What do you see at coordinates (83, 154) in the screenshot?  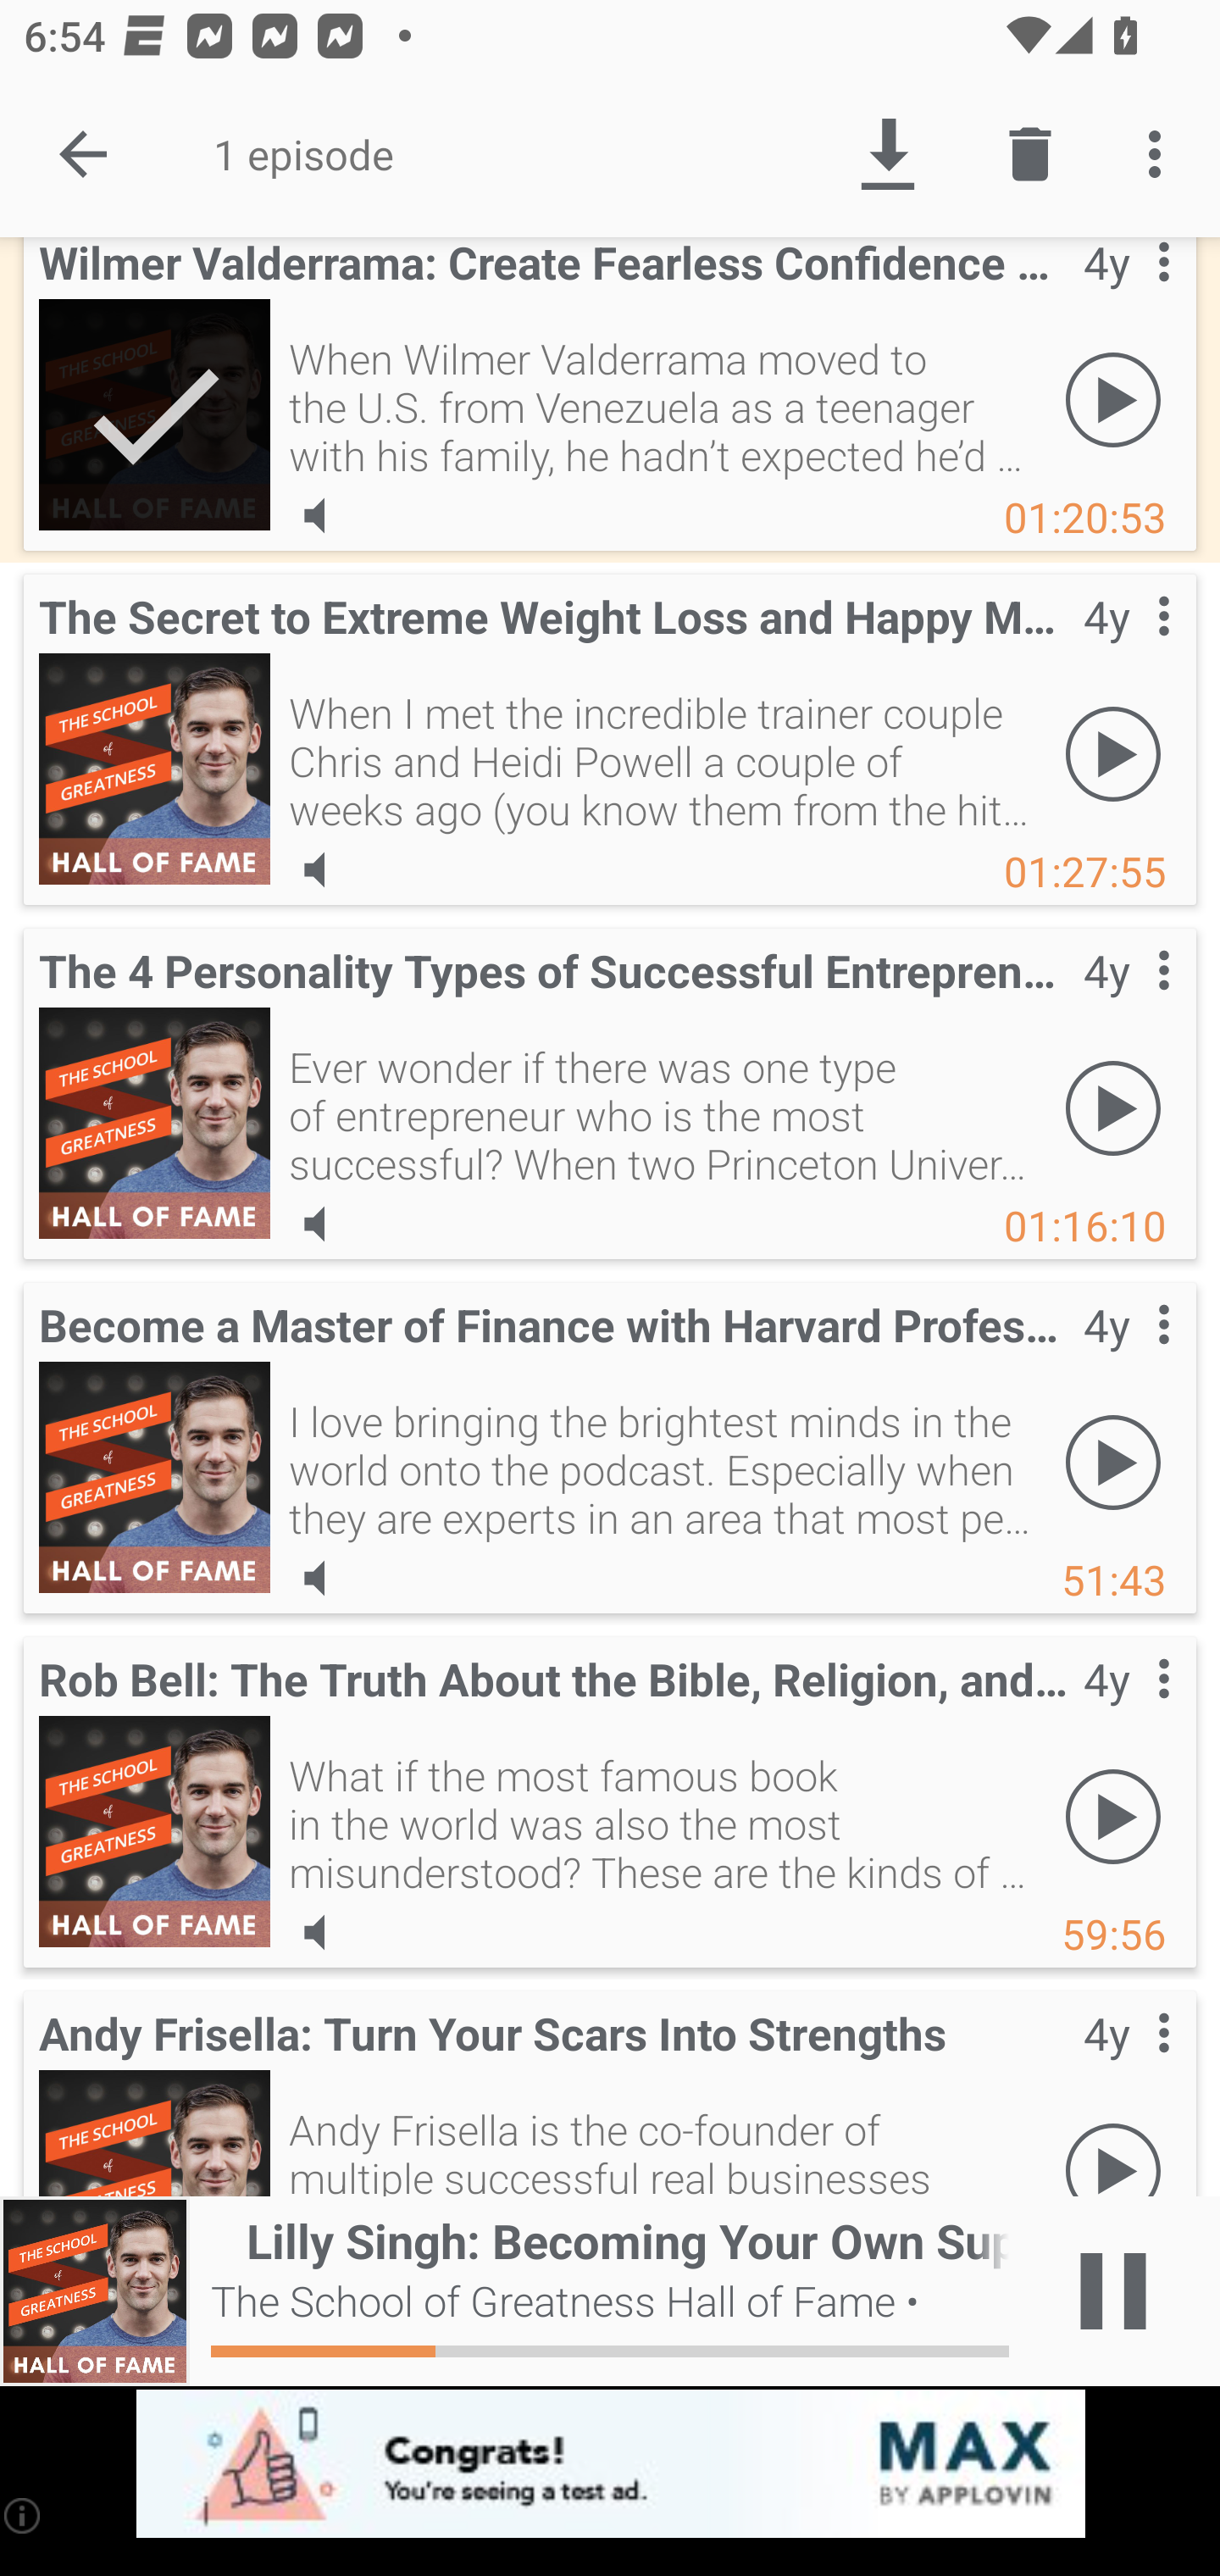 I see `Done` at bounding box center [83, 154].